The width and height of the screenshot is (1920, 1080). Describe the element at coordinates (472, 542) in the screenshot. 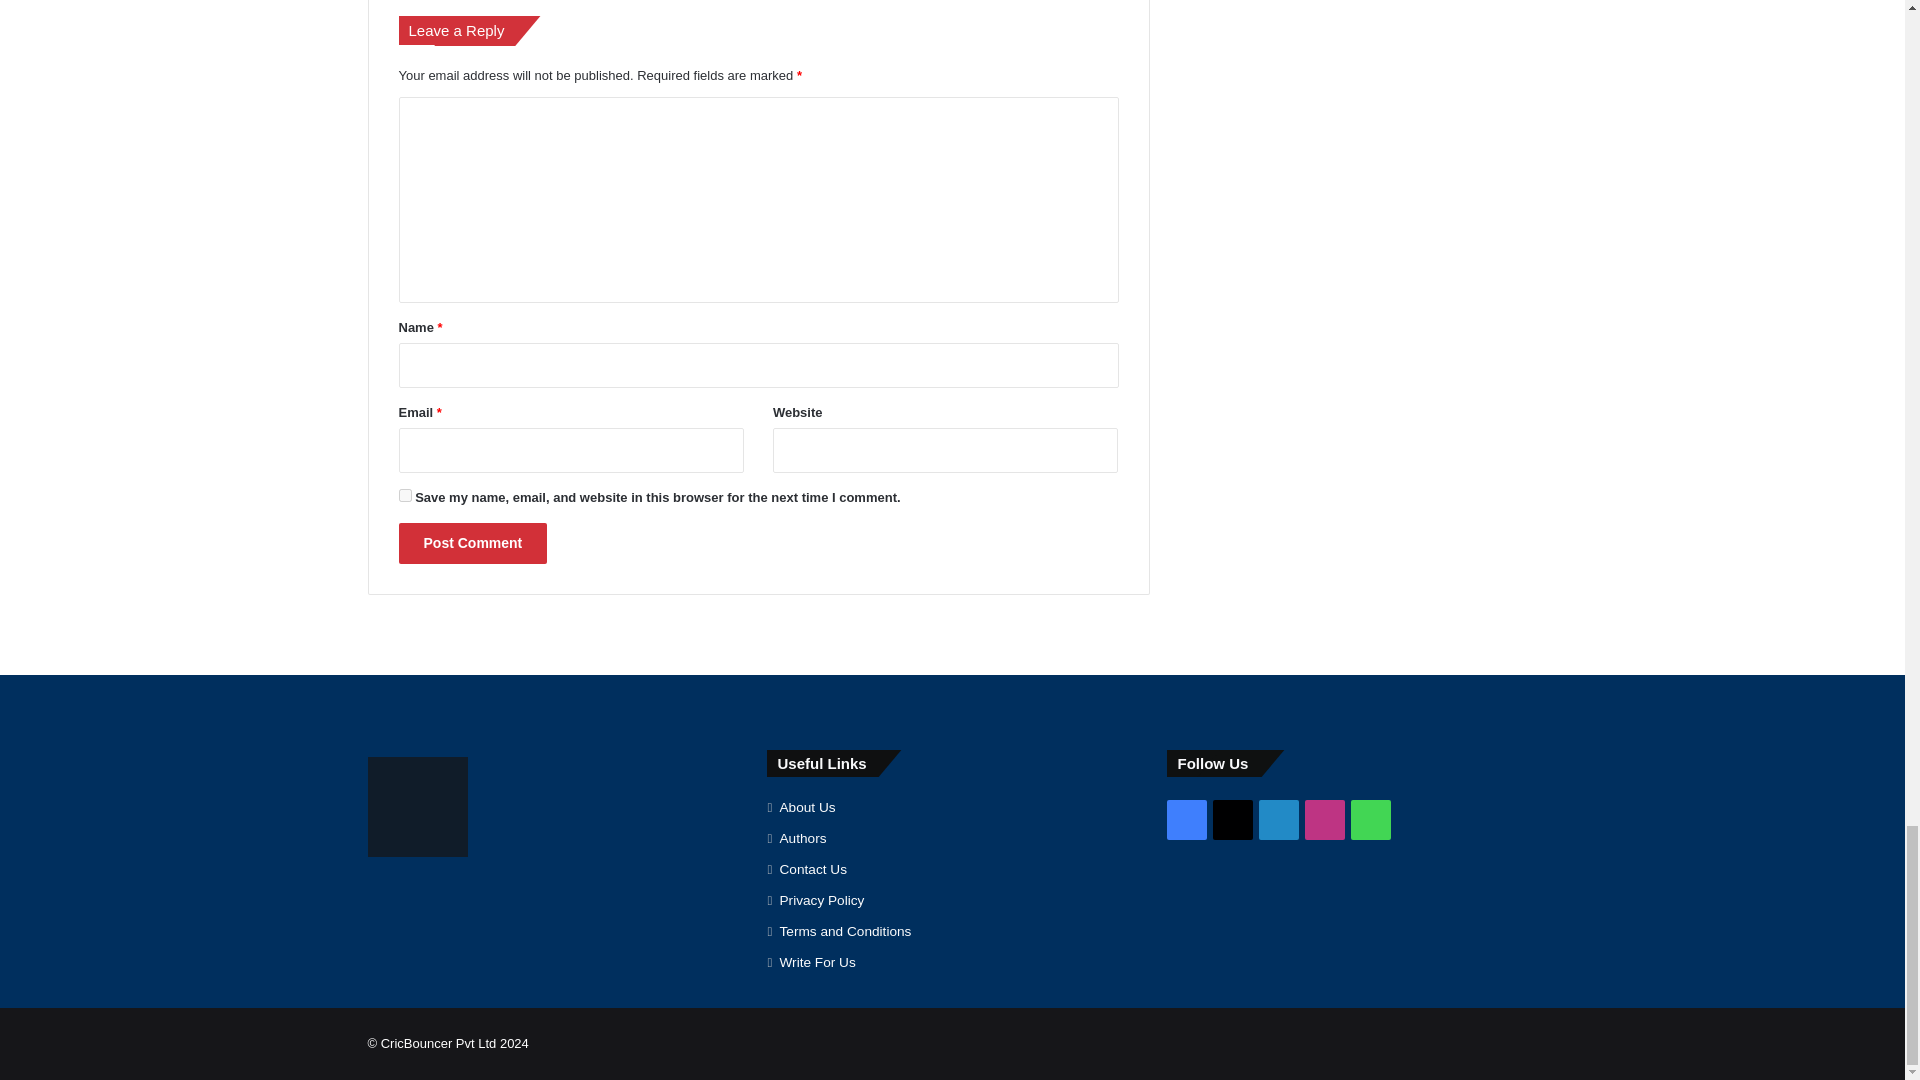

I see `Post Comment` at that location.